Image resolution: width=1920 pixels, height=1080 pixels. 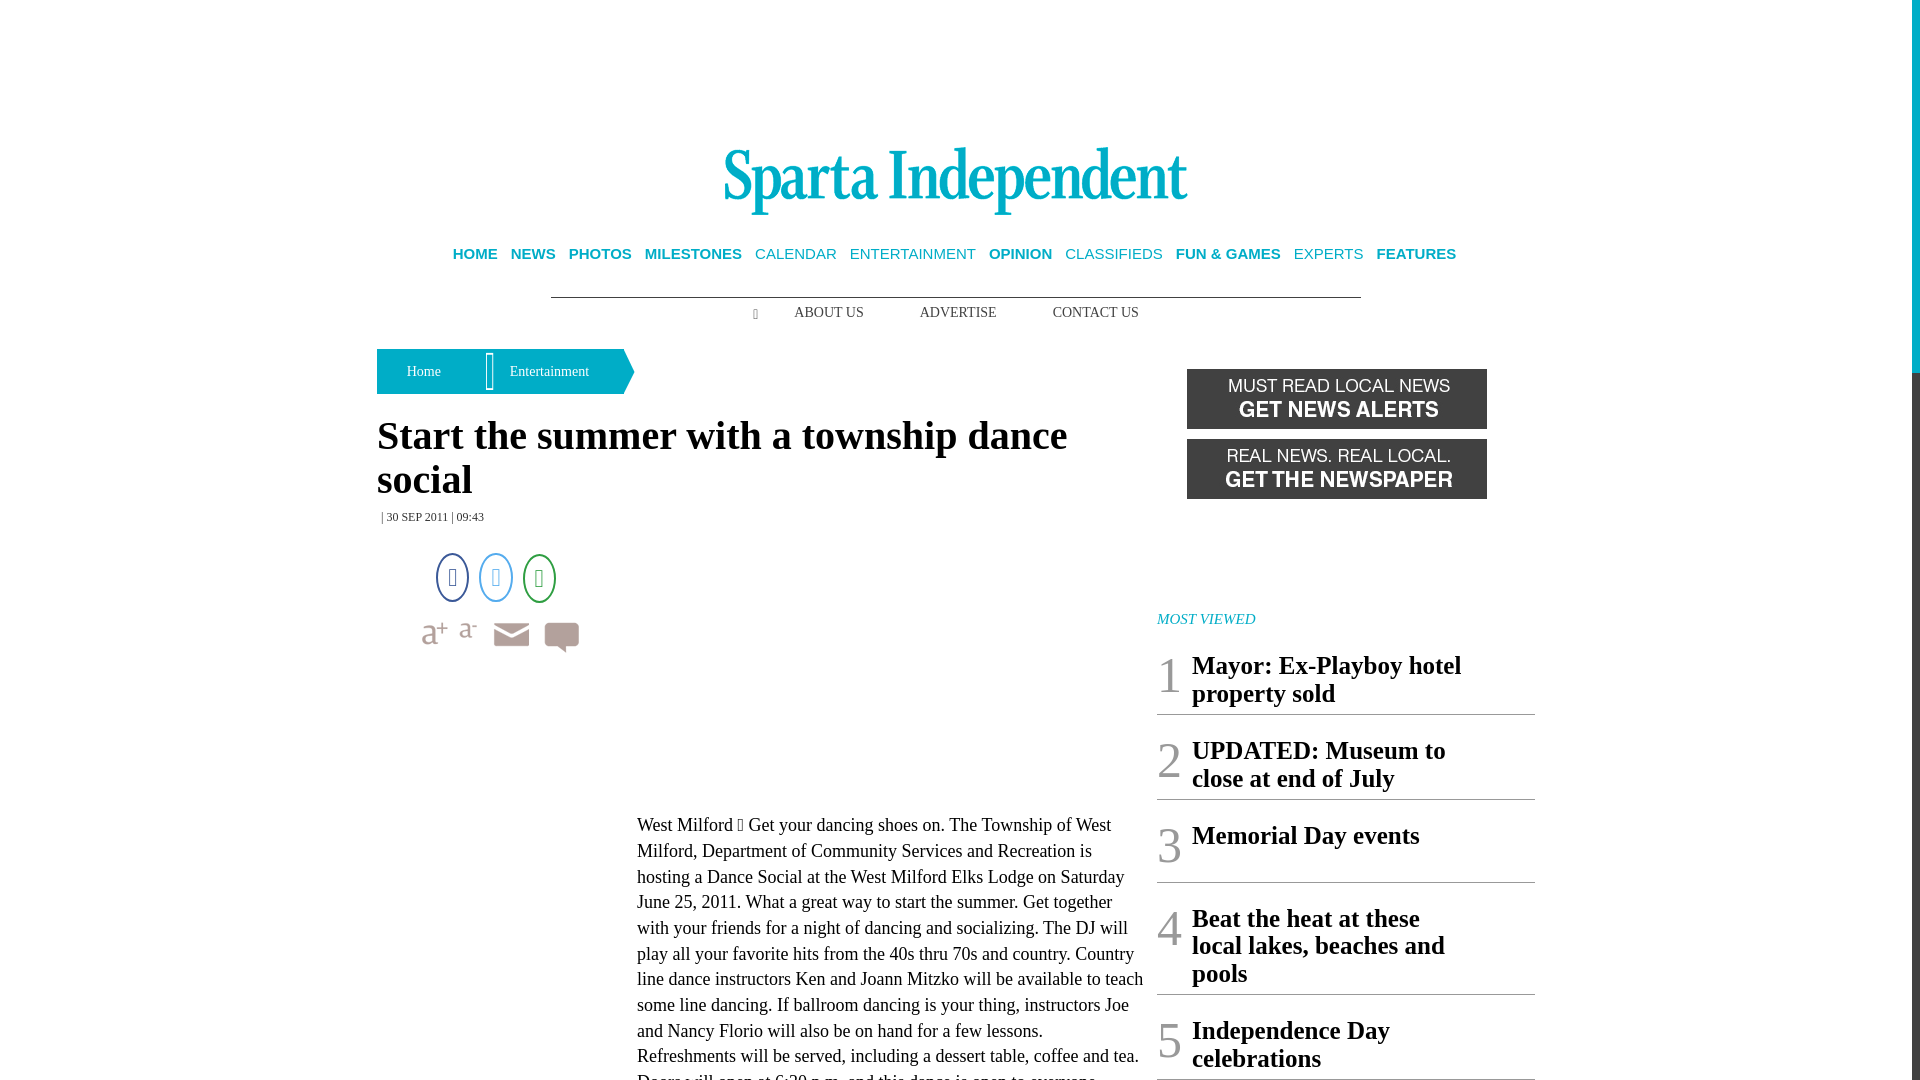 What do you see at coordinates (1328, 254) in the screenshot?
I see `EXPERTS` at bounding box center [1328, 254].